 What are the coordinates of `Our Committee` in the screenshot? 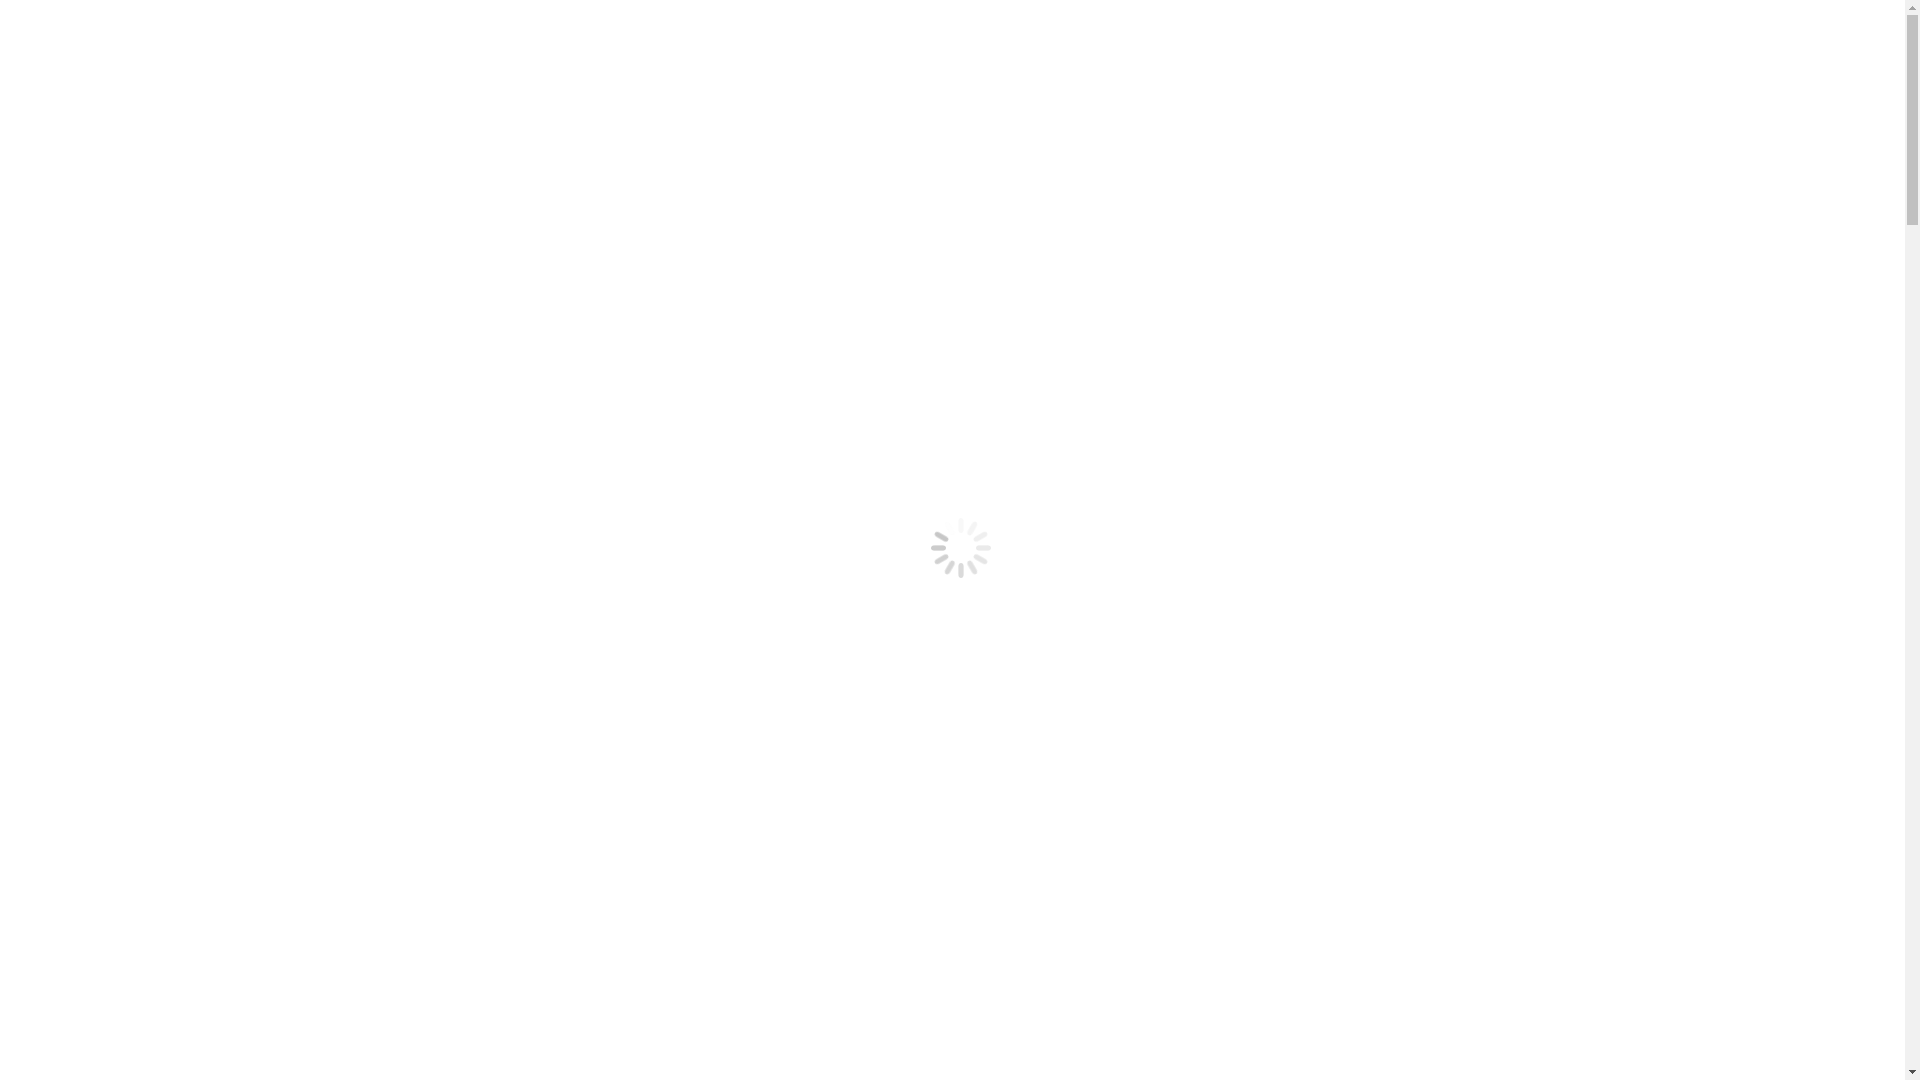 It's located at (138, 262).